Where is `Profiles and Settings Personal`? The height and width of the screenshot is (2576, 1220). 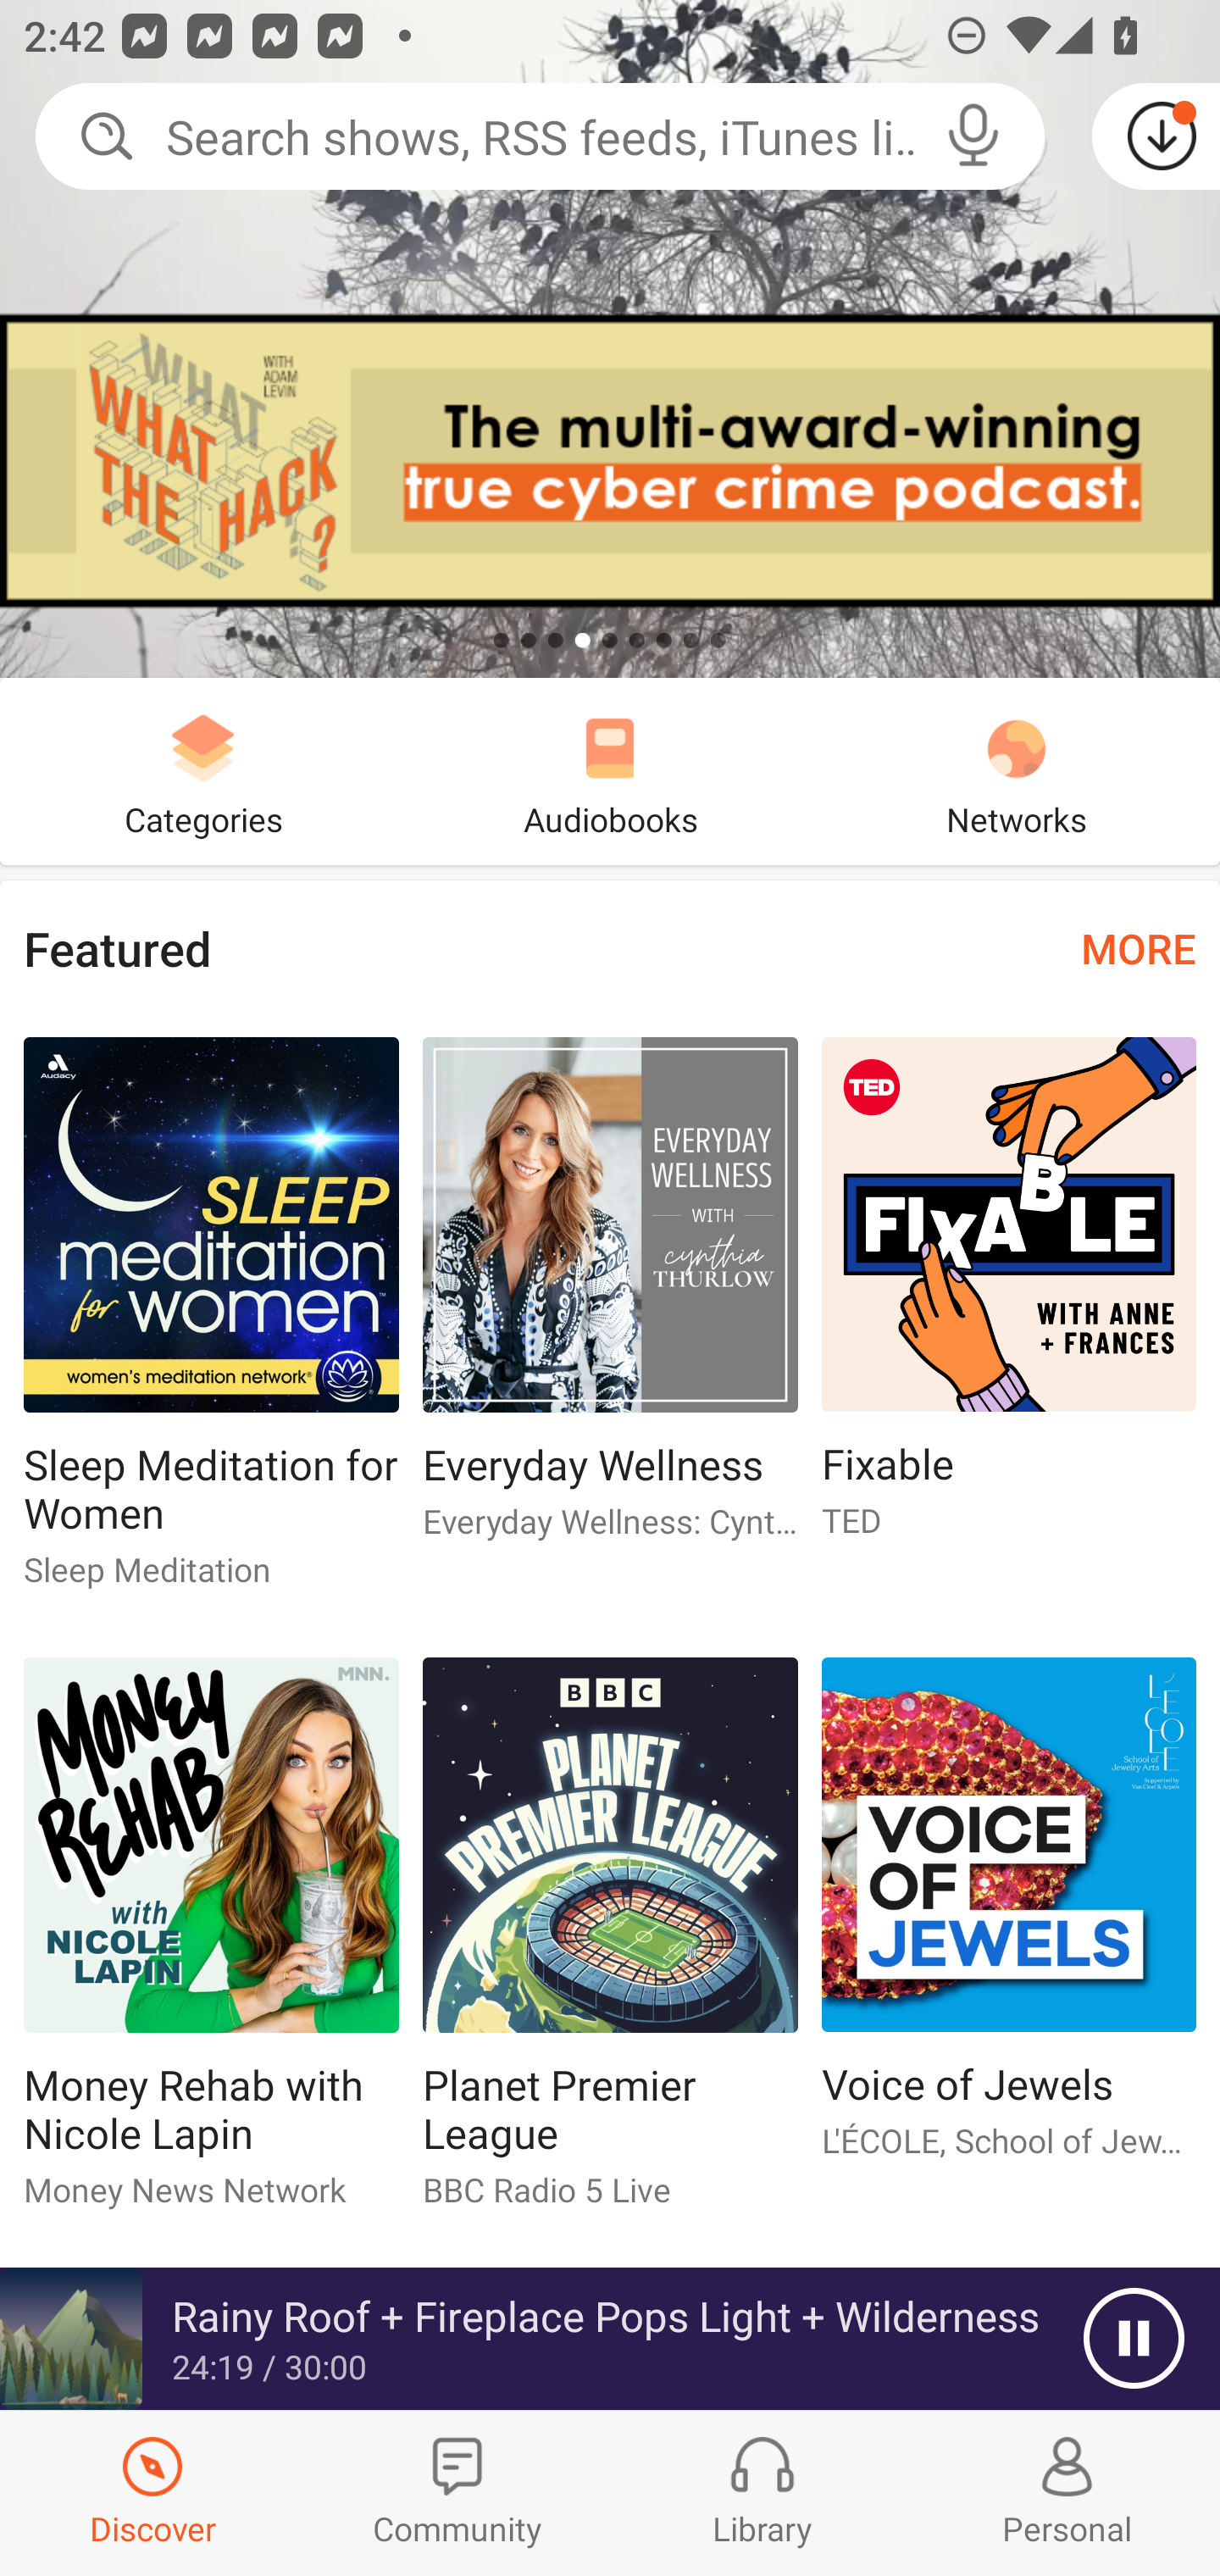 Profiles and Settings Personal is located at coordinates (1067, 2493).